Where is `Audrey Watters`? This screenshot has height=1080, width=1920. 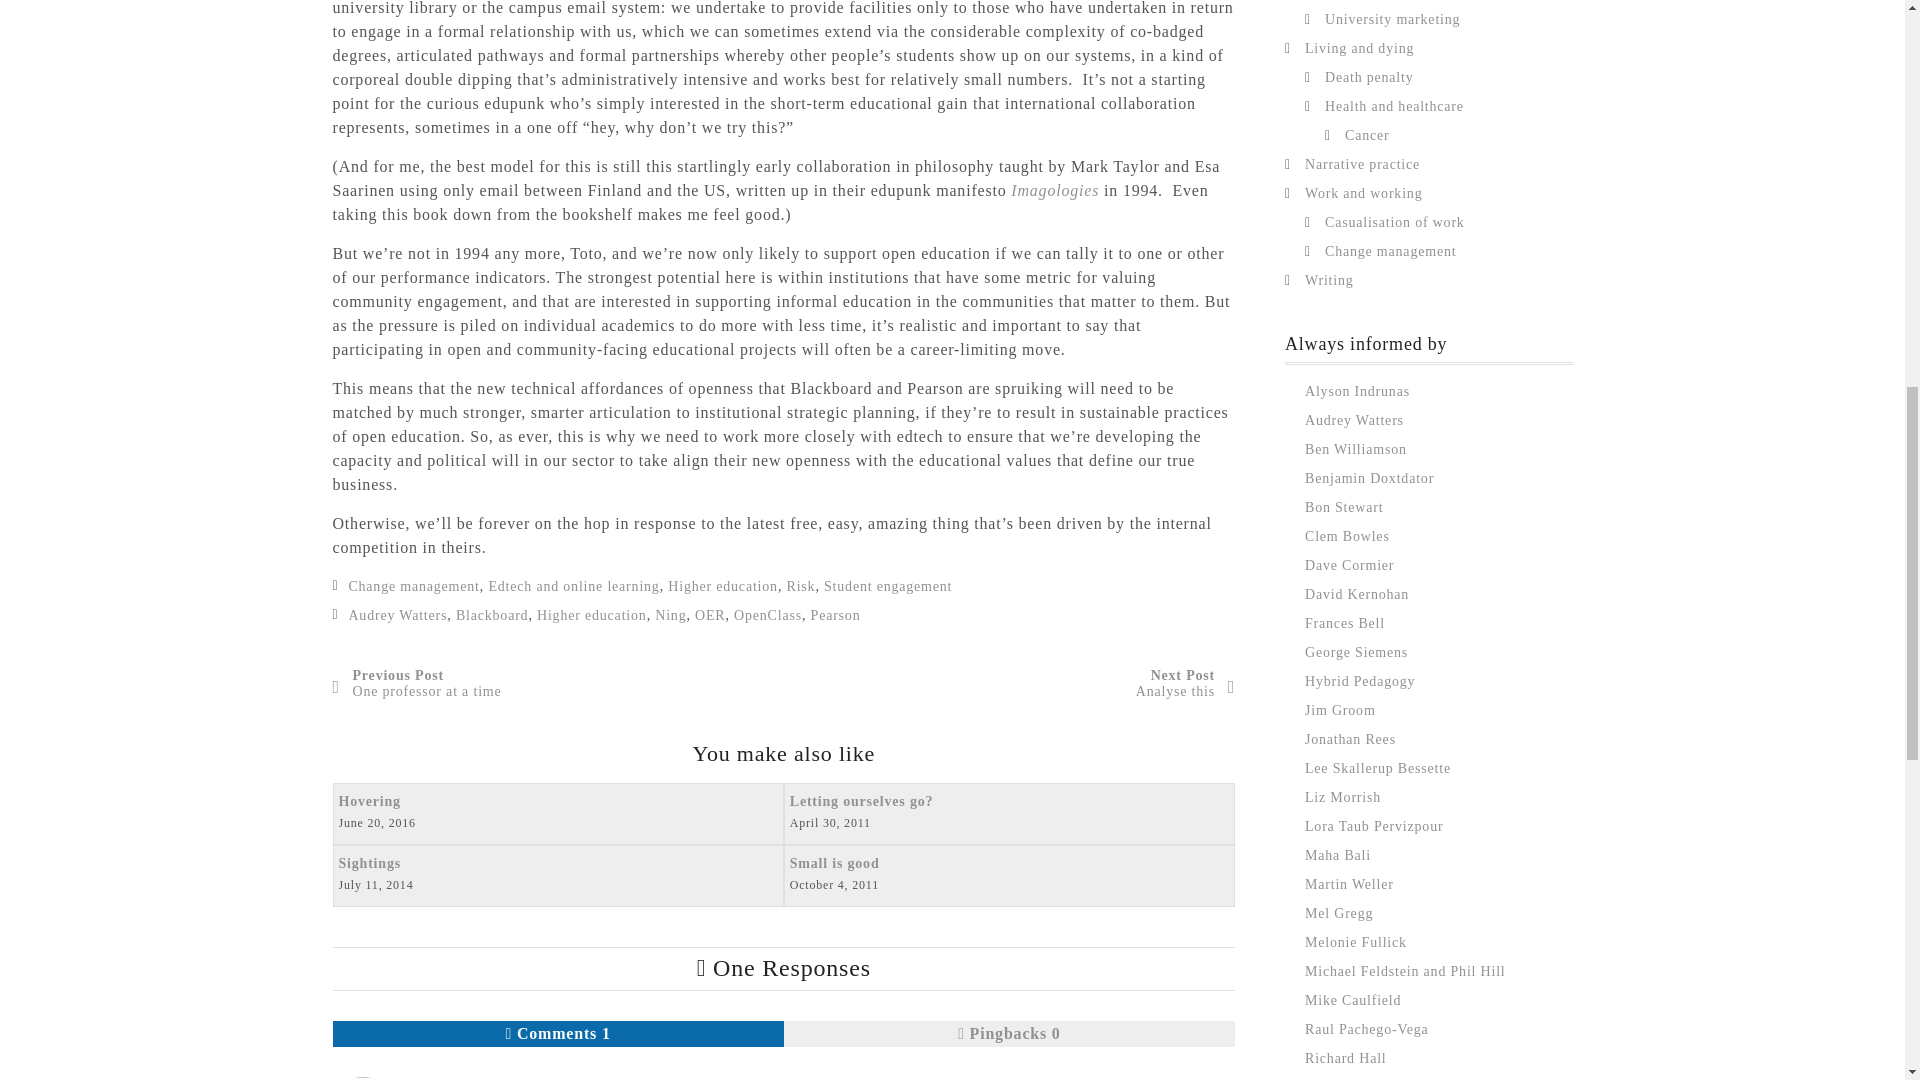 Audrey Watters is located at coordinates (592, 616).